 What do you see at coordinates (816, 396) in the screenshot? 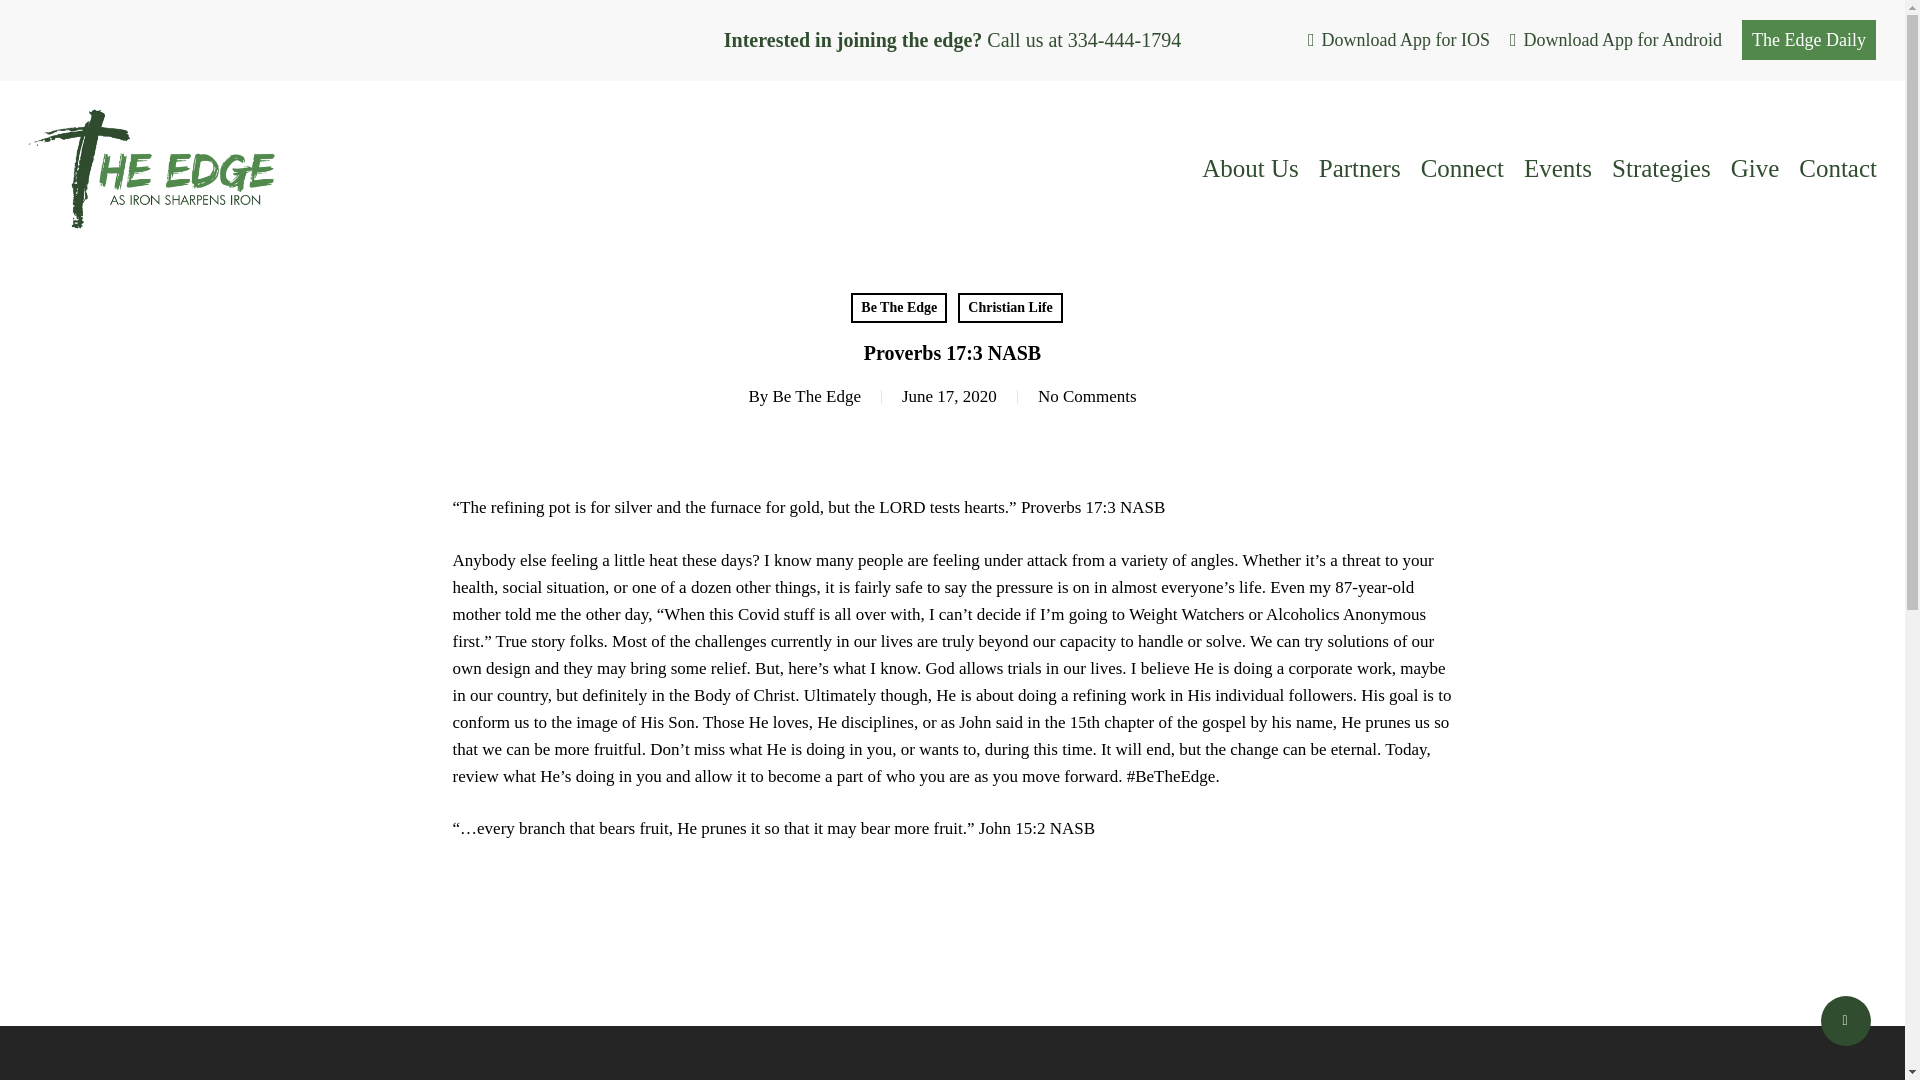
I see `Posts by Be The Edge` at bounding box center [816, 396].